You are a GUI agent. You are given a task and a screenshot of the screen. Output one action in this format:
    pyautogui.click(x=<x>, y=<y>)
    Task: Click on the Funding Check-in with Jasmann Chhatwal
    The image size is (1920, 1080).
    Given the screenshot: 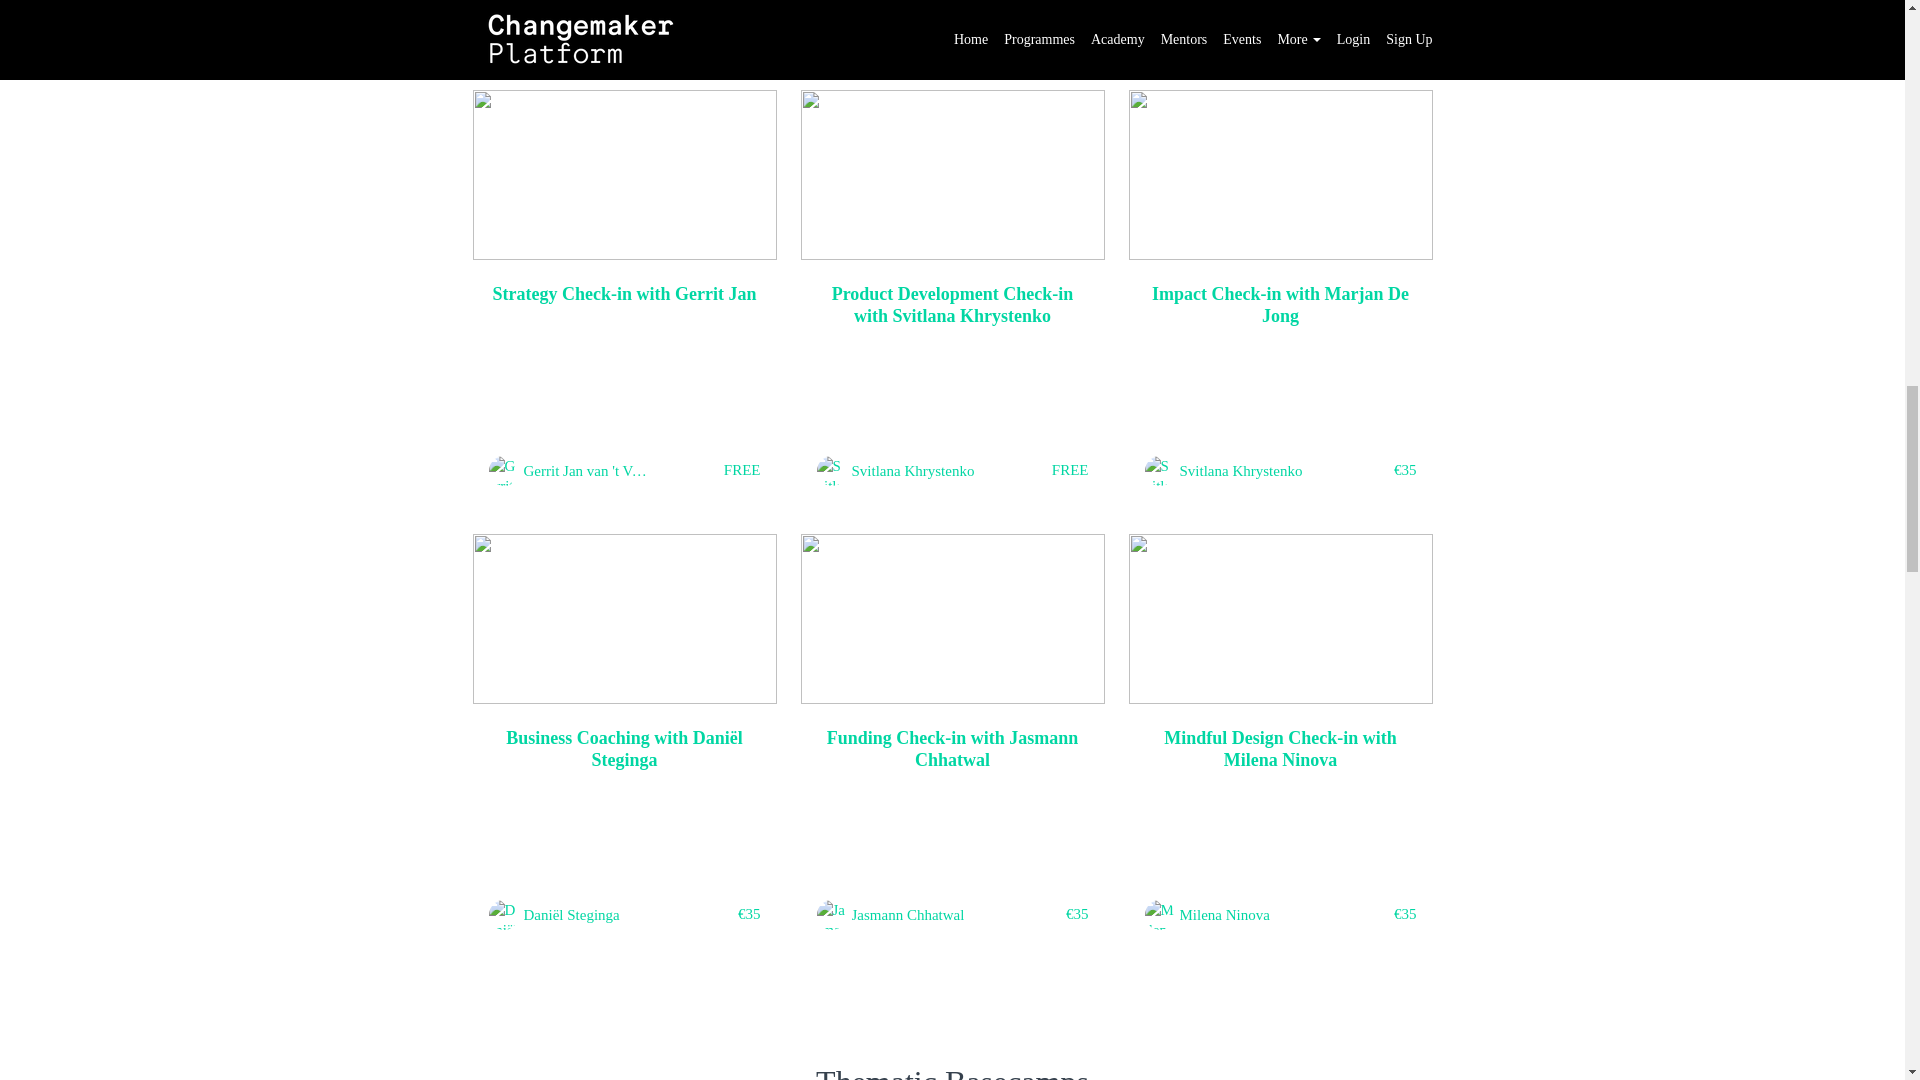 What is the action you would take?
    pyautogui.click(x=952, y=749)
    